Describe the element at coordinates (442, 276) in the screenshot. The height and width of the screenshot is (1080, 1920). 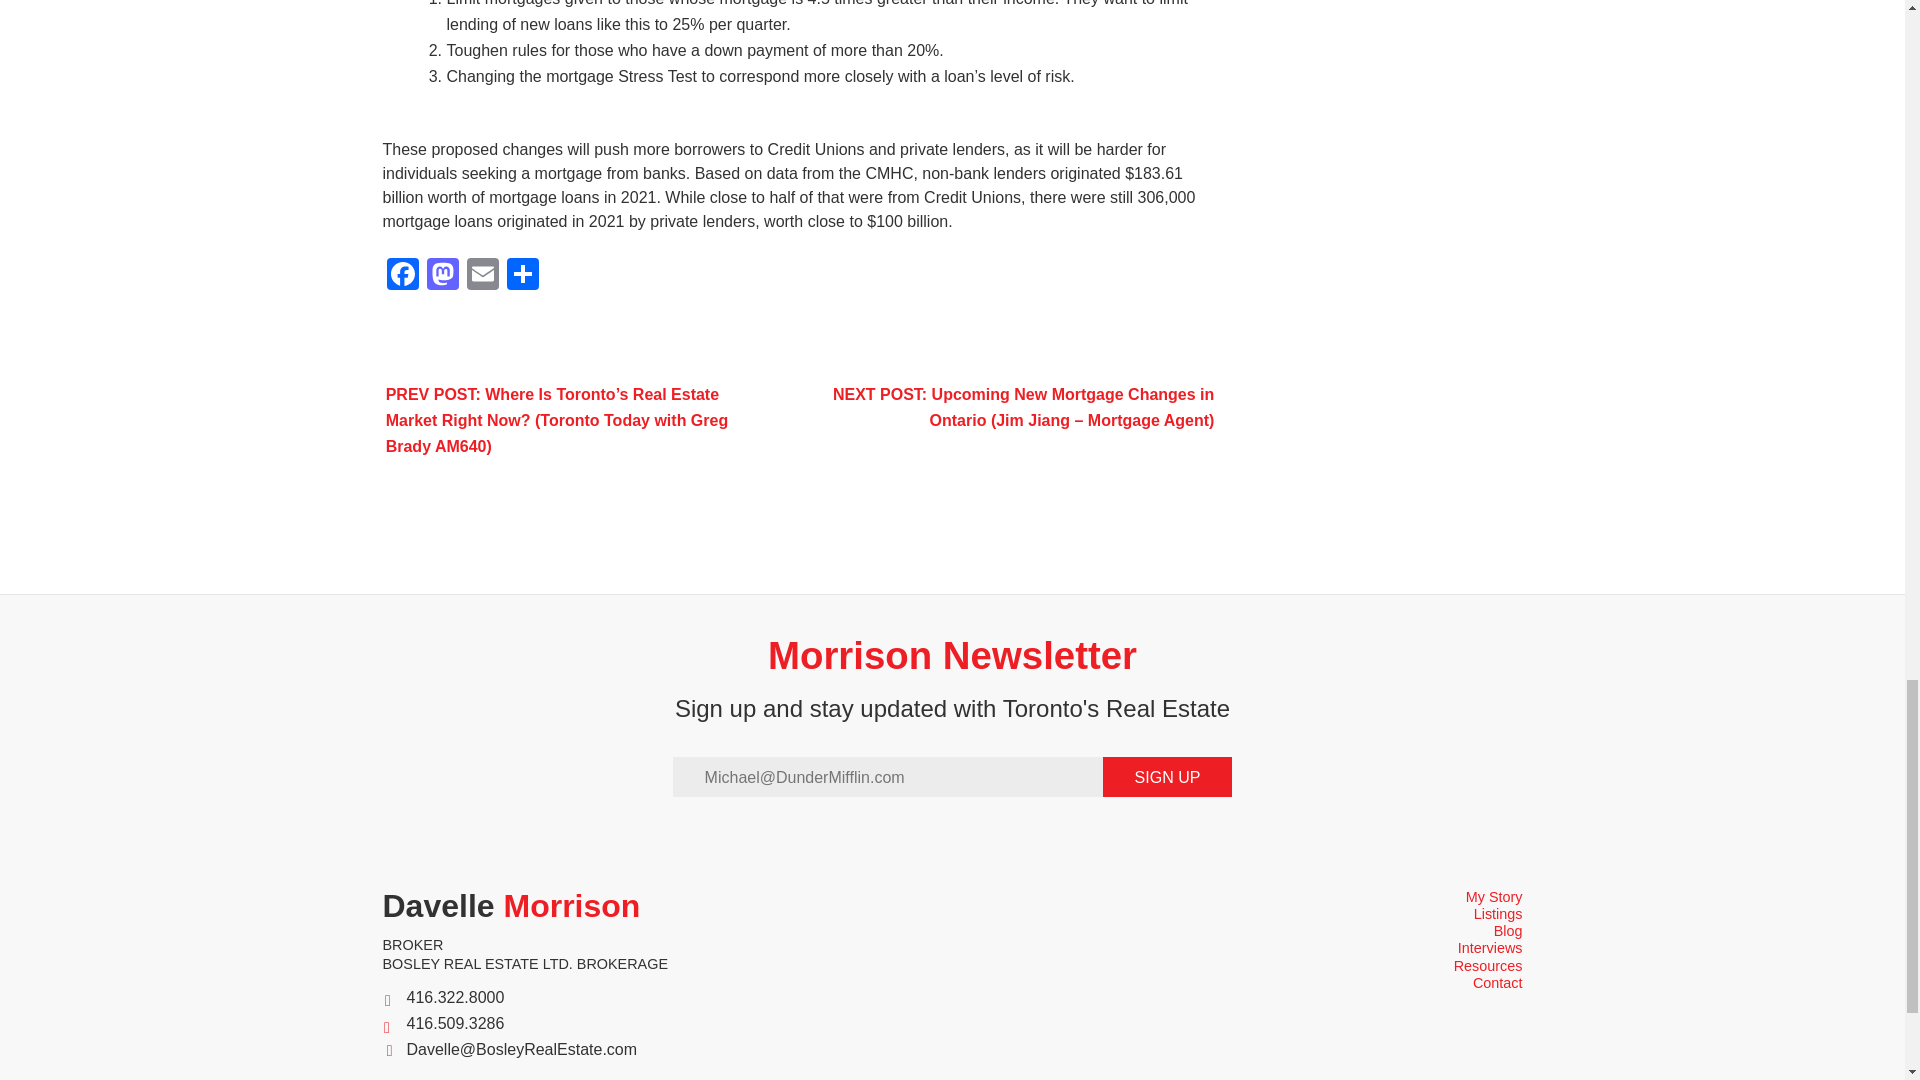
I see `Mastodon` at that location.